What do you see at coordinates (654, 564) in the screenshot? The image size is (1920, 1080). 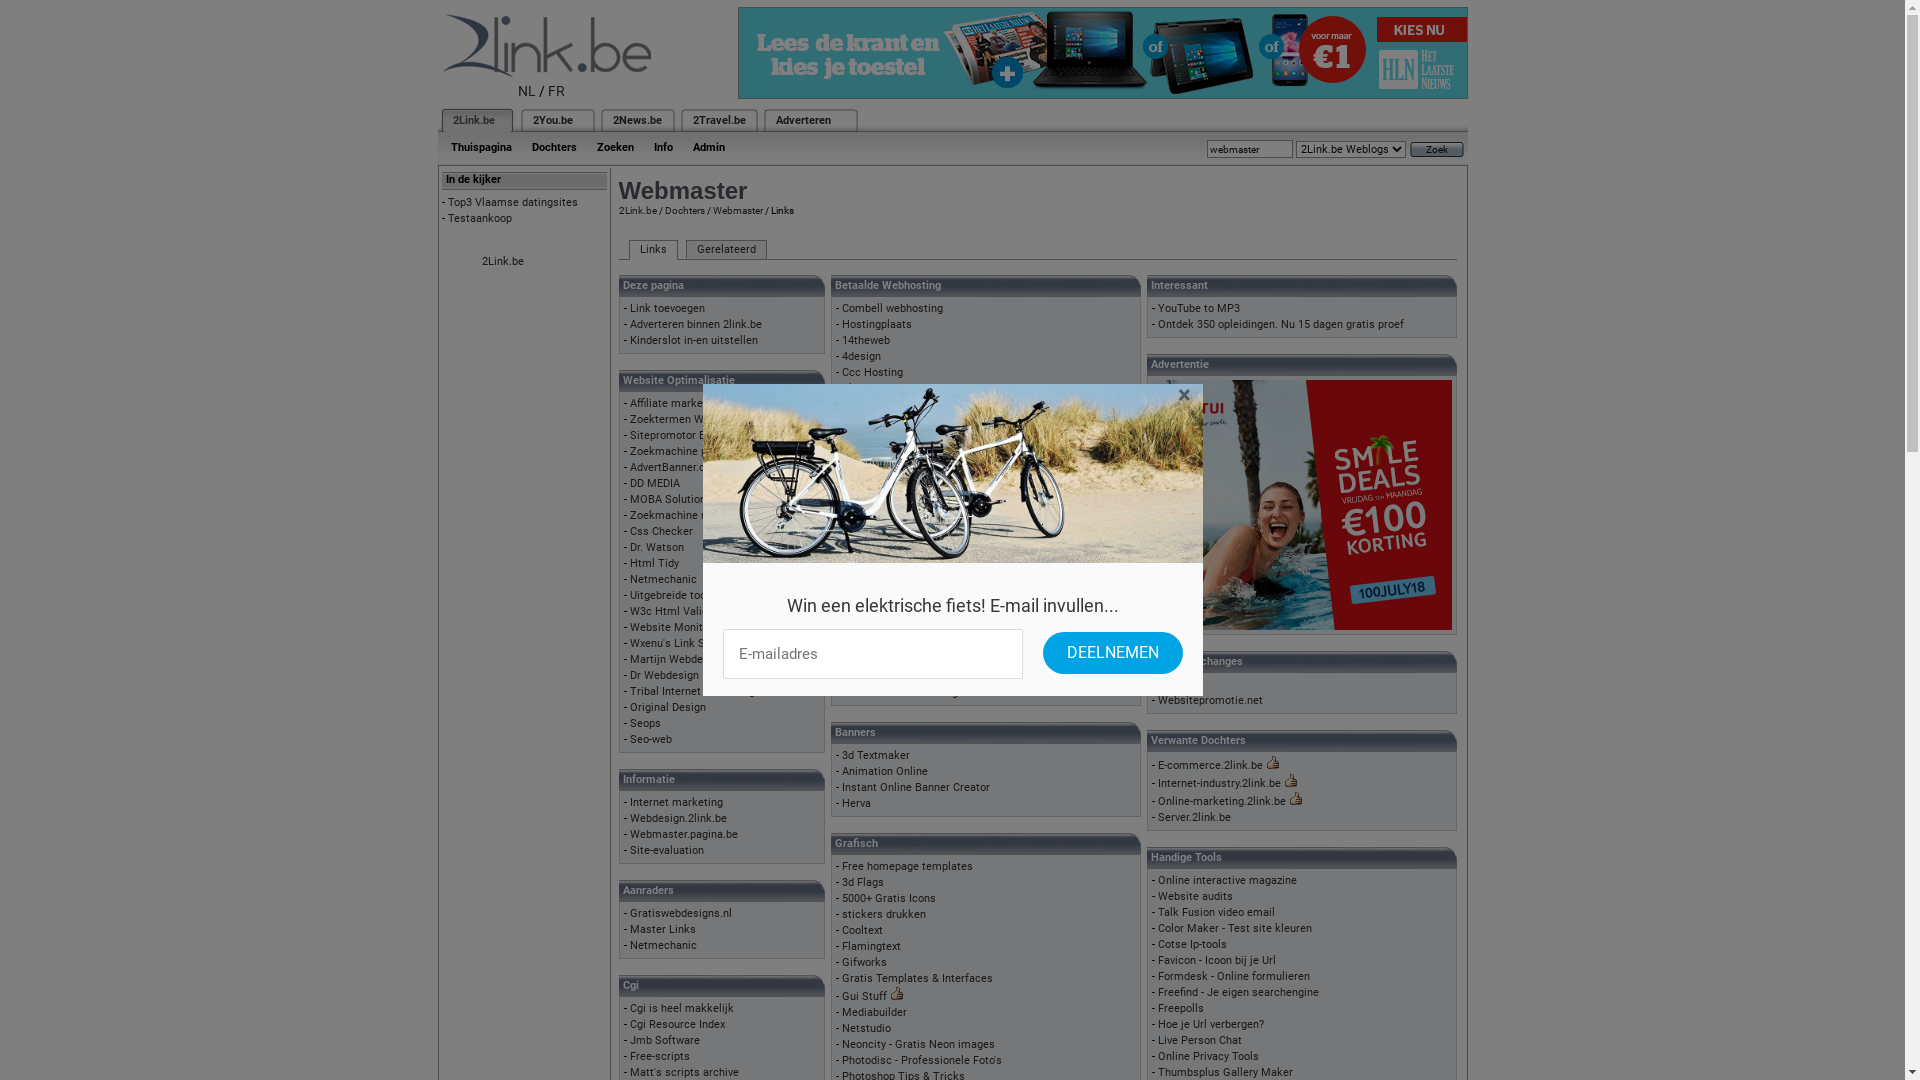 I see `Html Tidy` at bounding box center [654, 564].